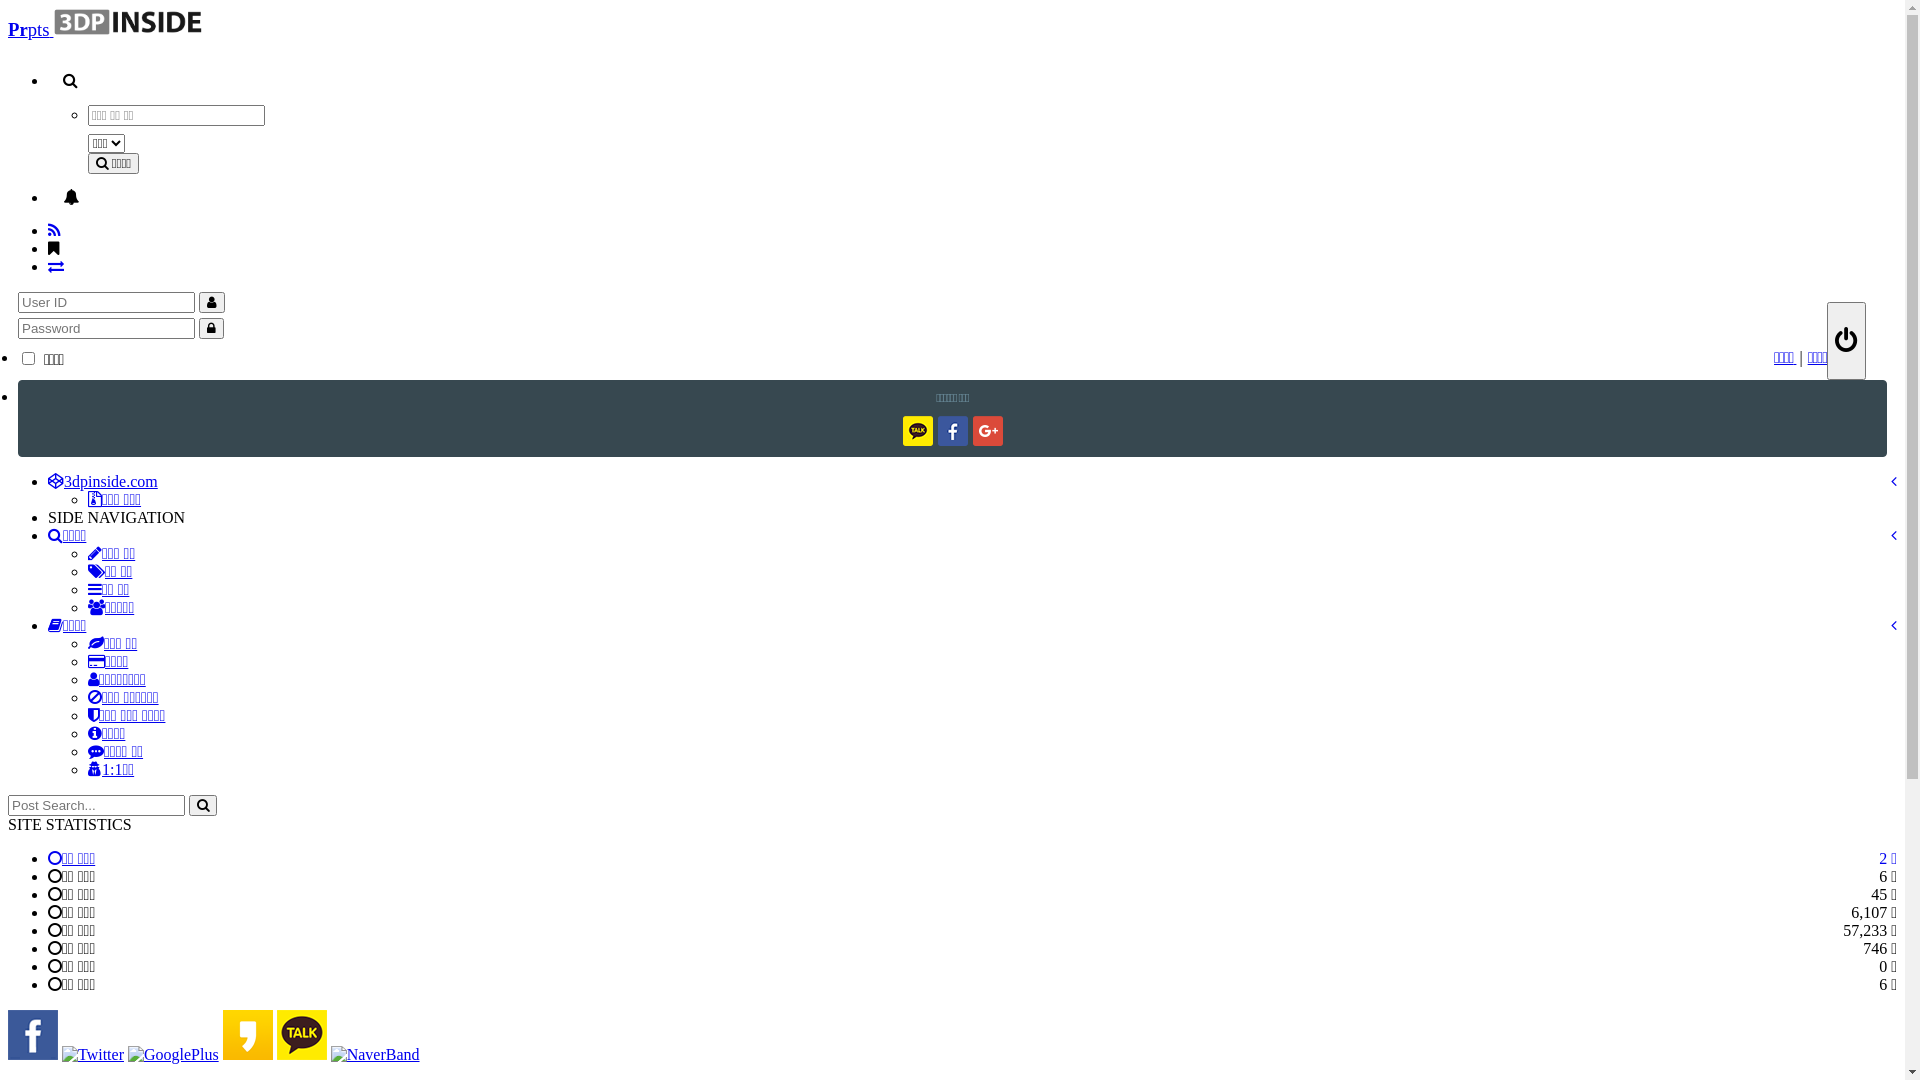 The width and height of the screenshot is (1920, 1080). What do you see at coordinates (103, 482) in the screenshot?
I see `3dpinside.com` at bounding box center [103, 482].